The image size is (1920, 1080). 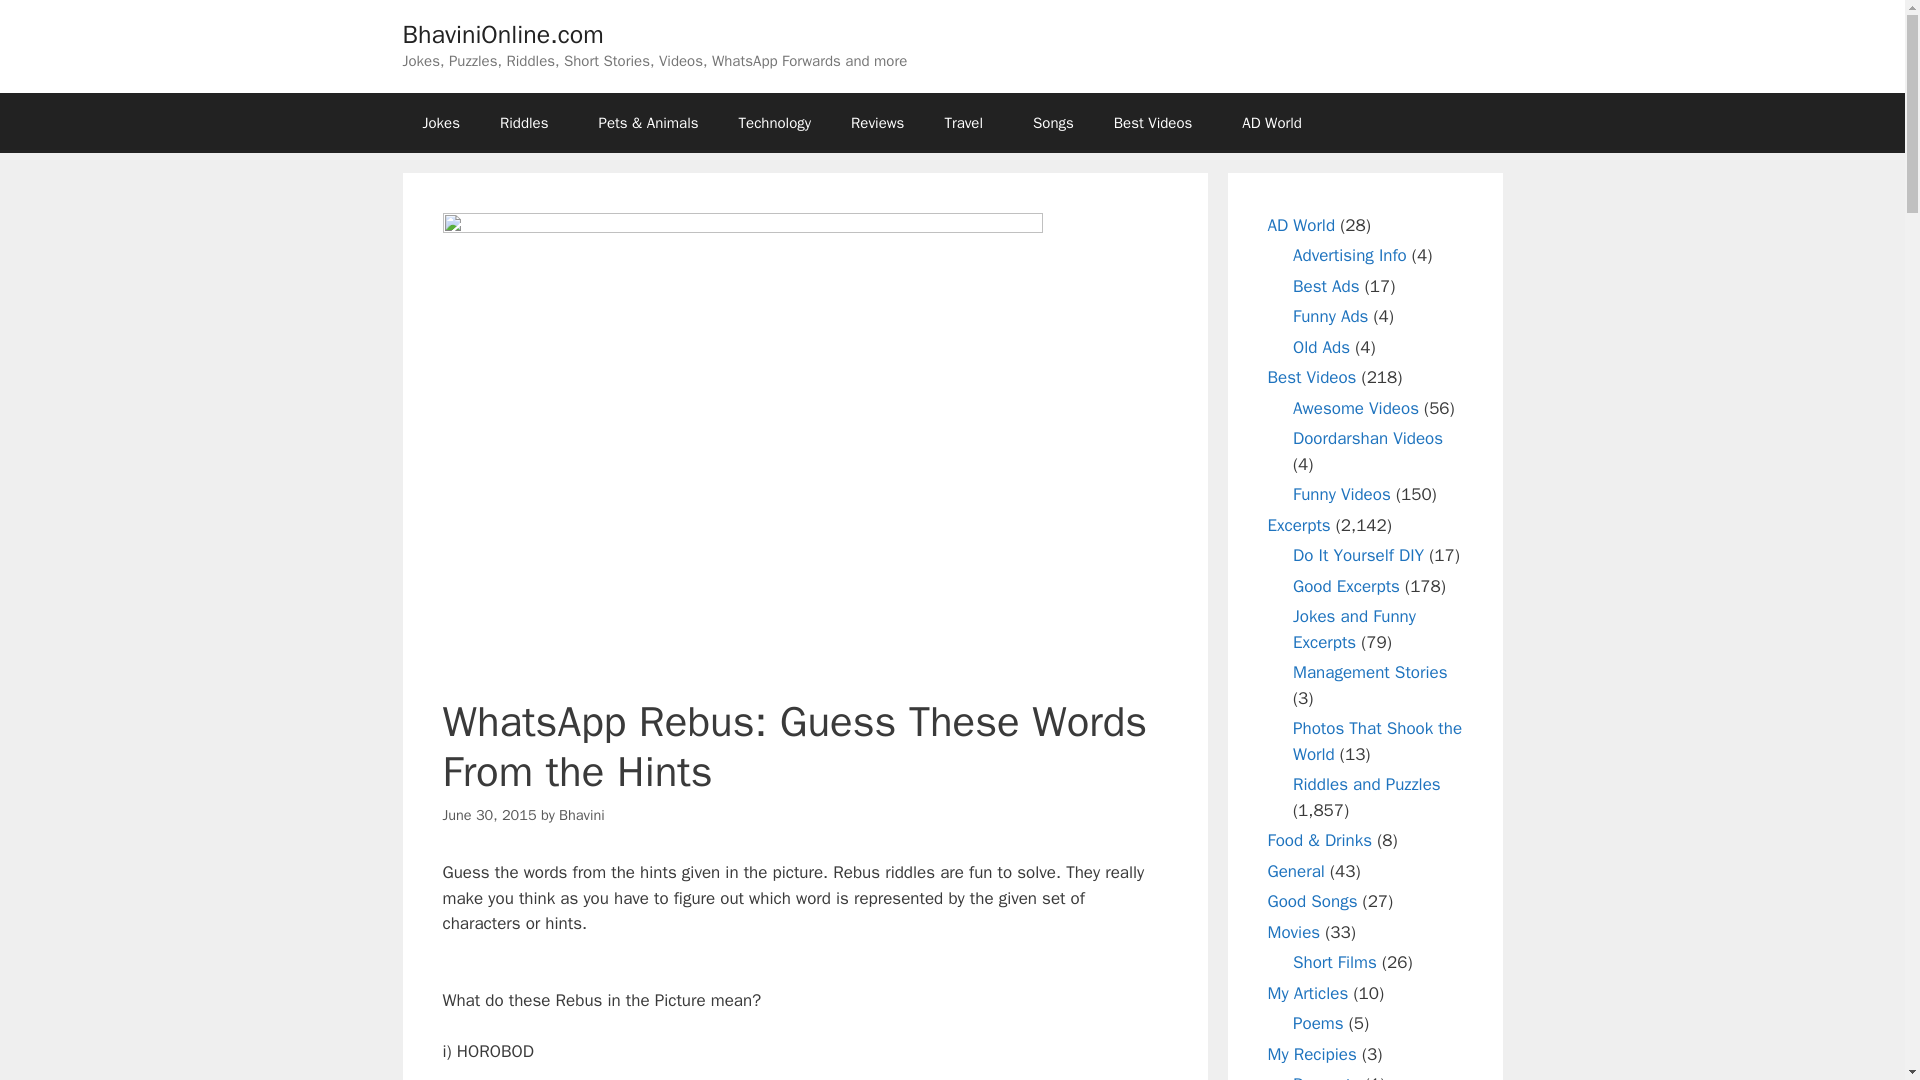 What do you see at coordinates (581, 814) in the screenshot?
I see `View all posts by Bhavini` at bounding box center [581, 814].